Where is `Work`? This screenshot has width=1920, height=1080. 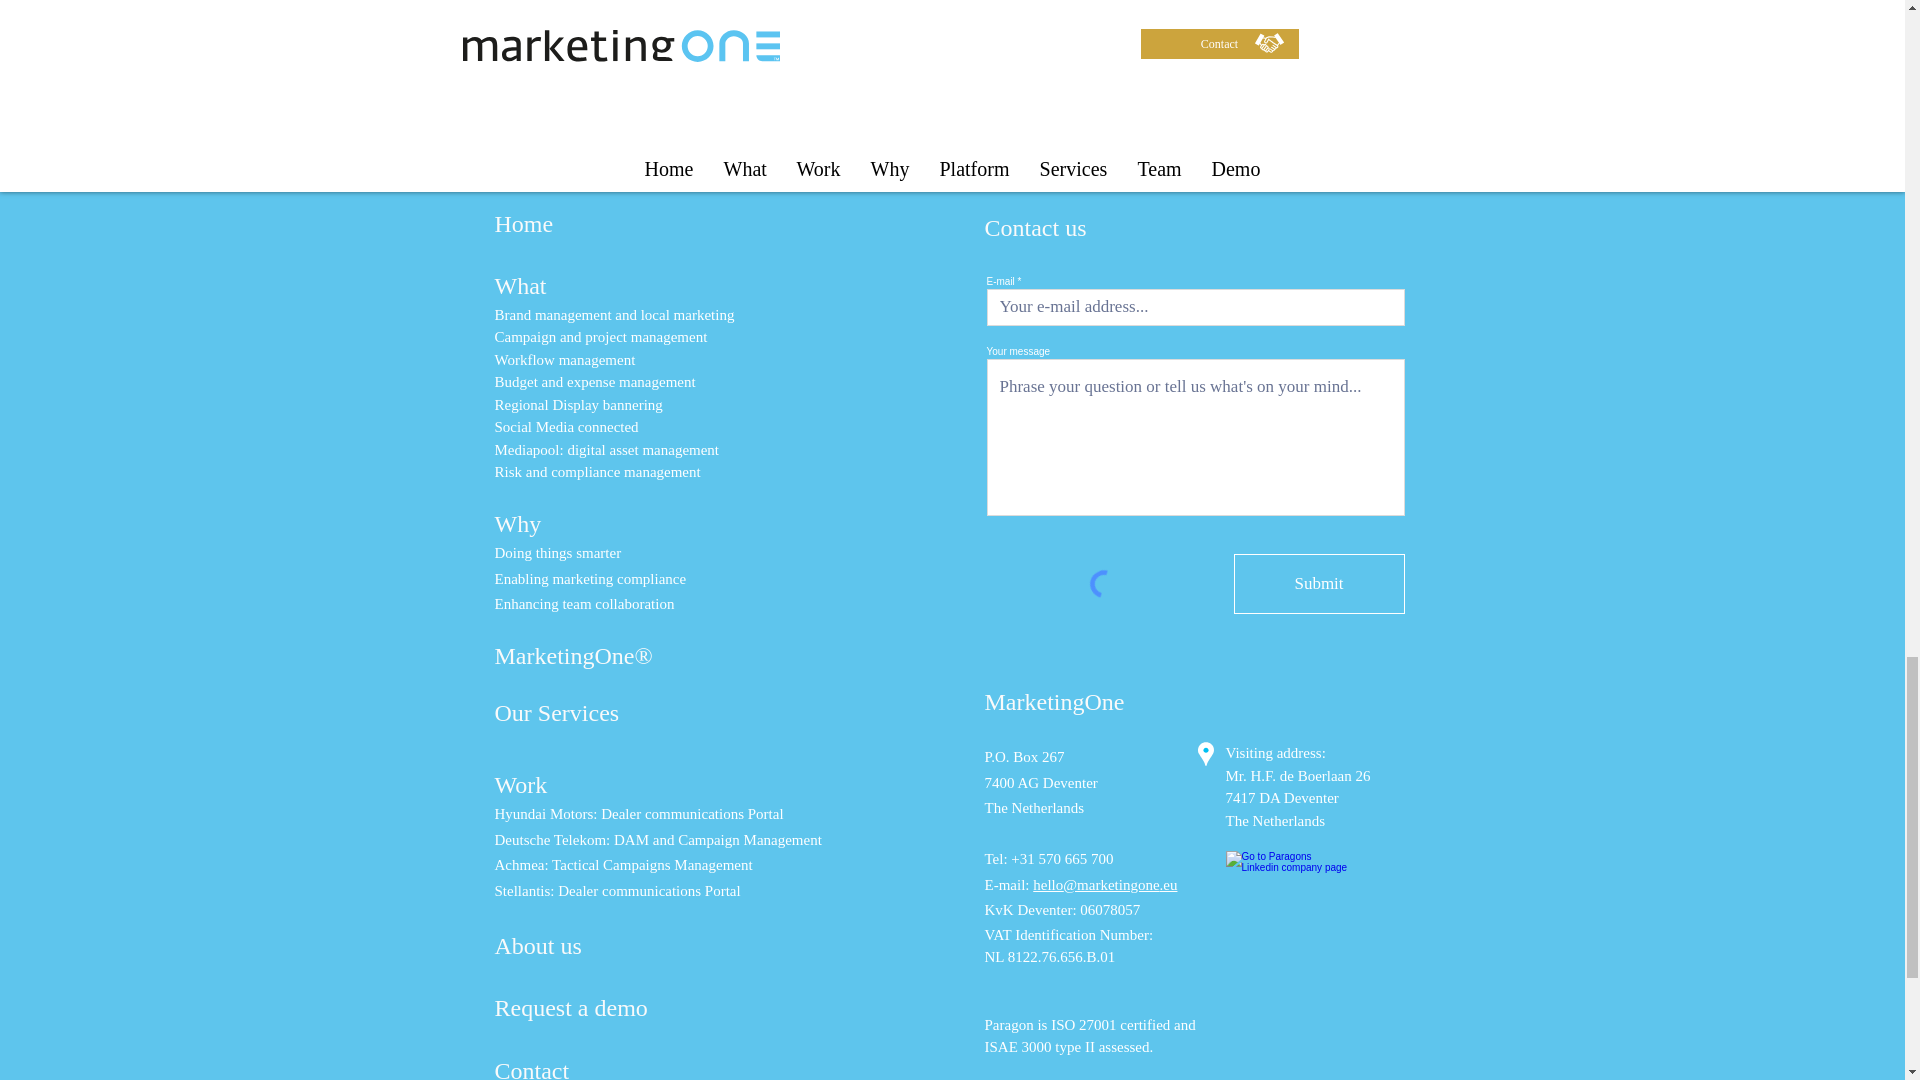 Work is located at coordinates (520, 785).